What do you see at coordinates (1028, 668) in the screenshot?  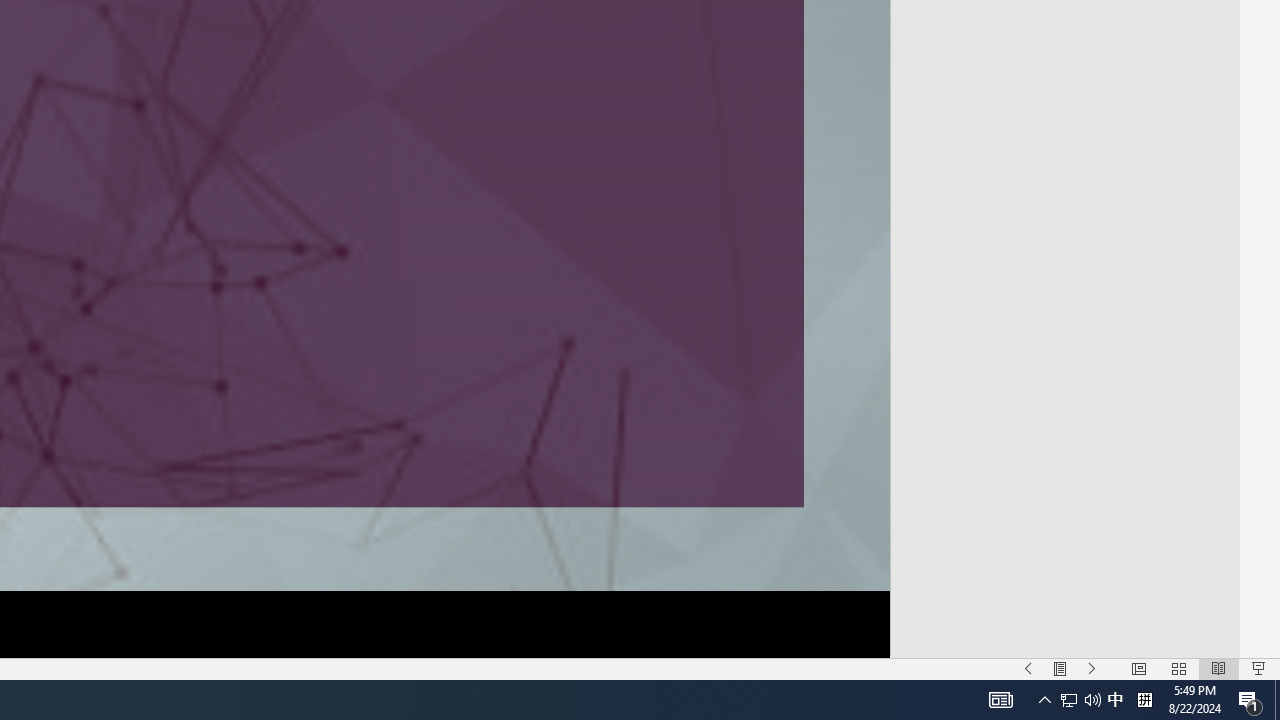 I see `Slide Show Previous On` at bounding box center [1028, 668].